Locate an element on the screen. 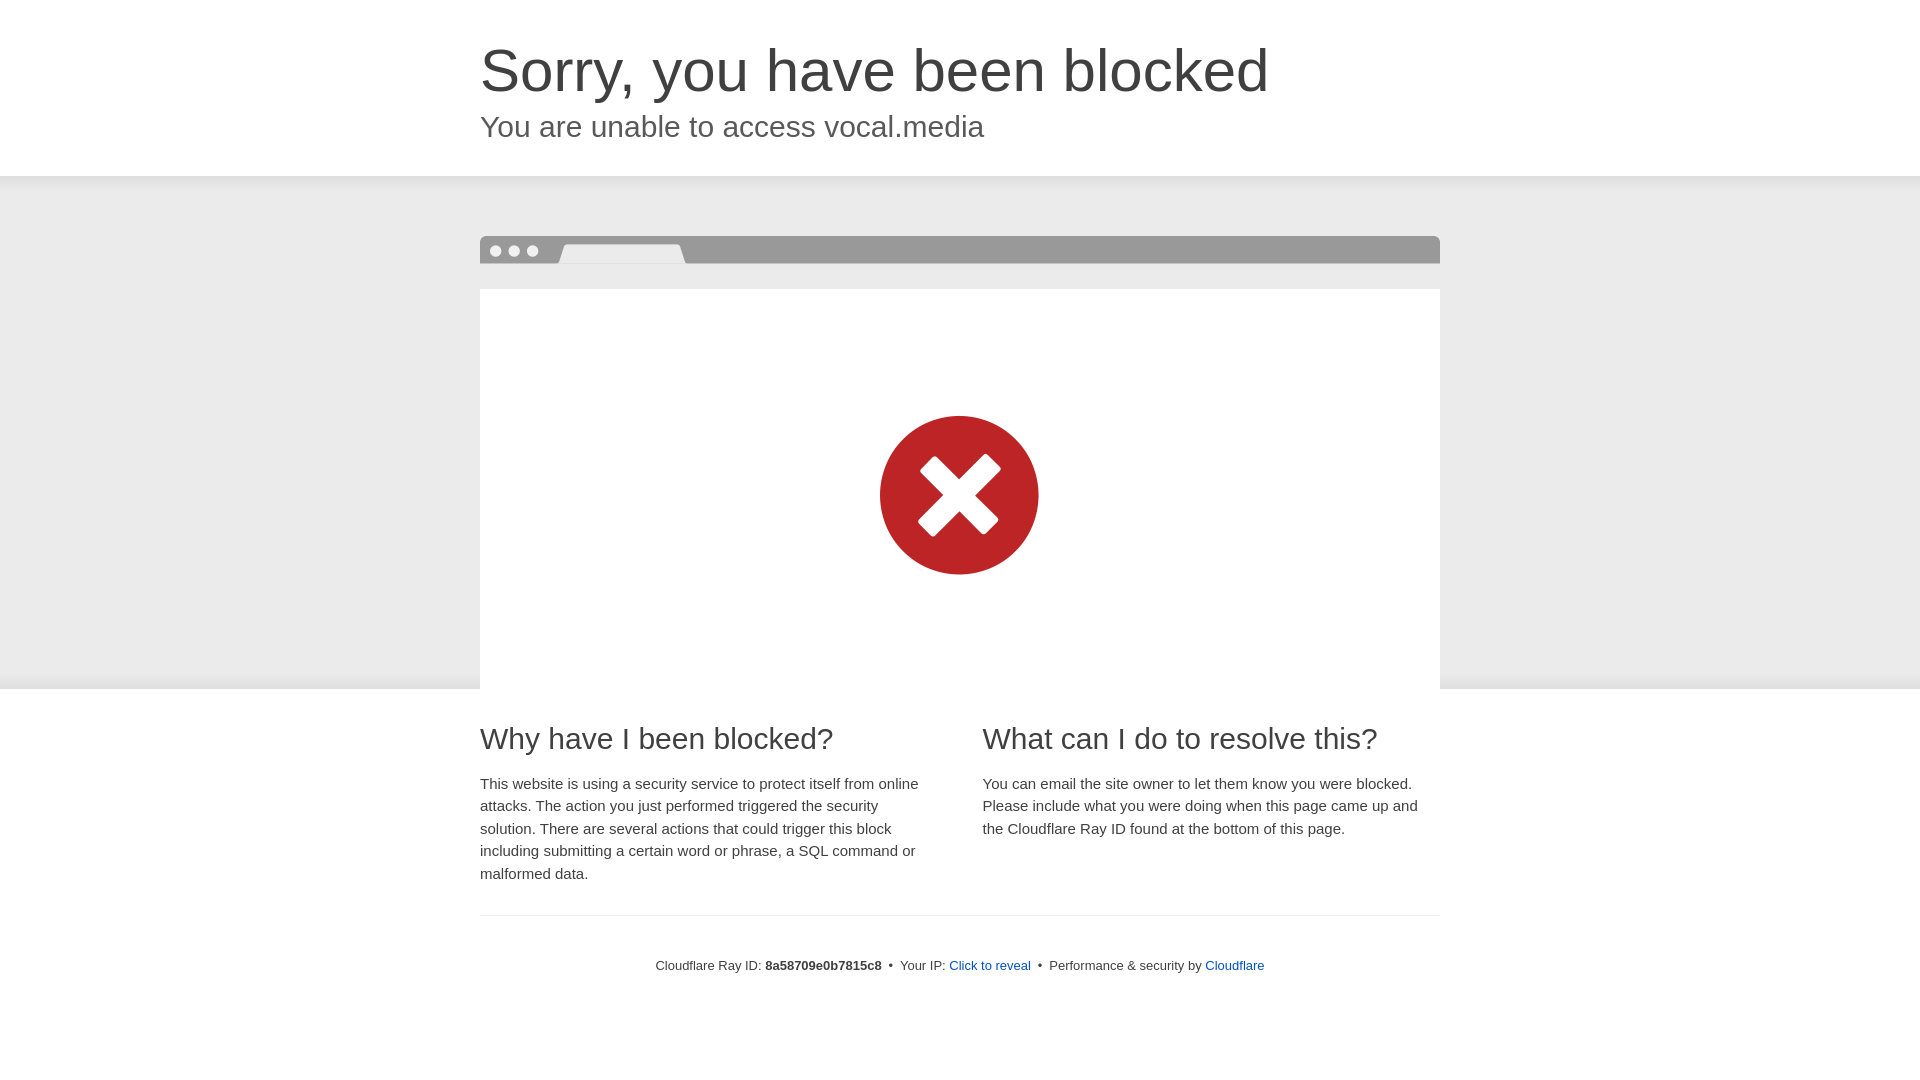 This screenshot has height=1080, width=1920. Click to reveal is located at coordinates (990, 966).